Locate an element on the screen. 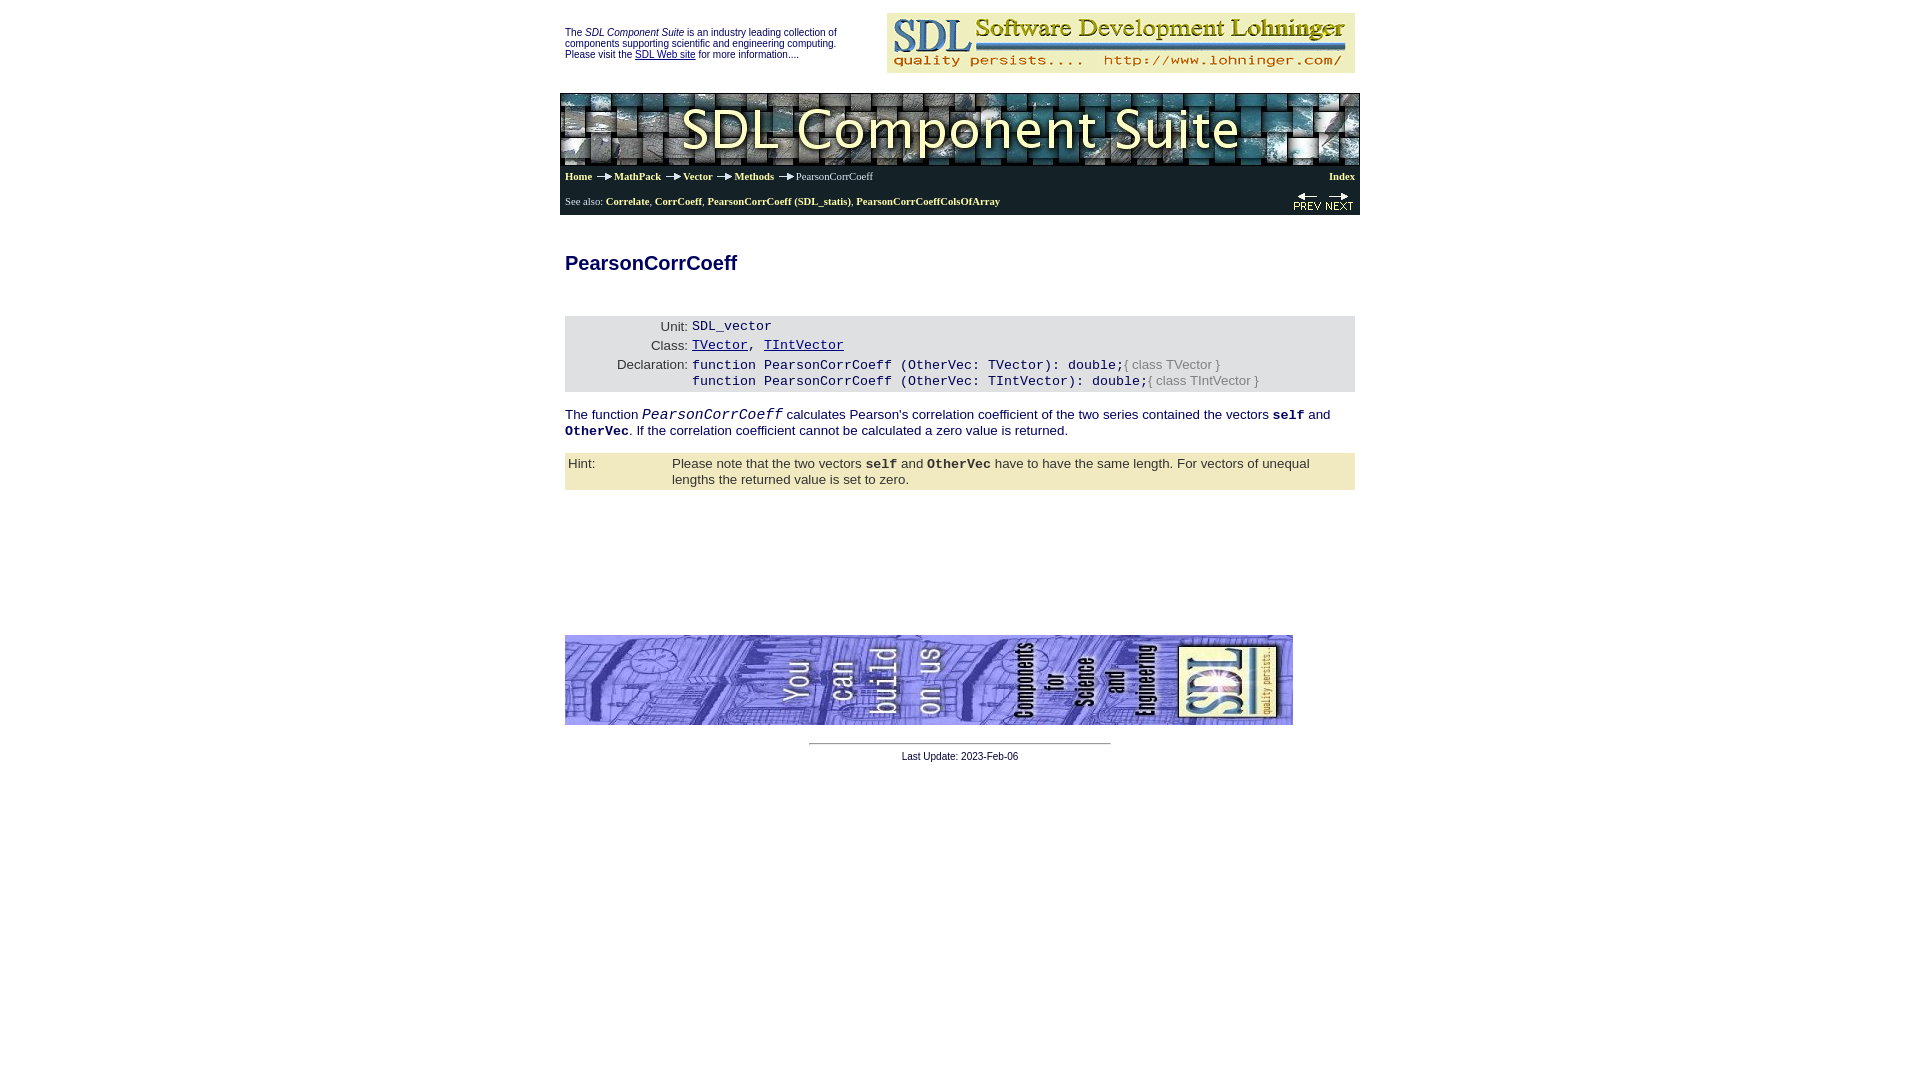 The width and height of the screenshot is (1920, 1080). Advertisement is located at coordinates (1121, 42).